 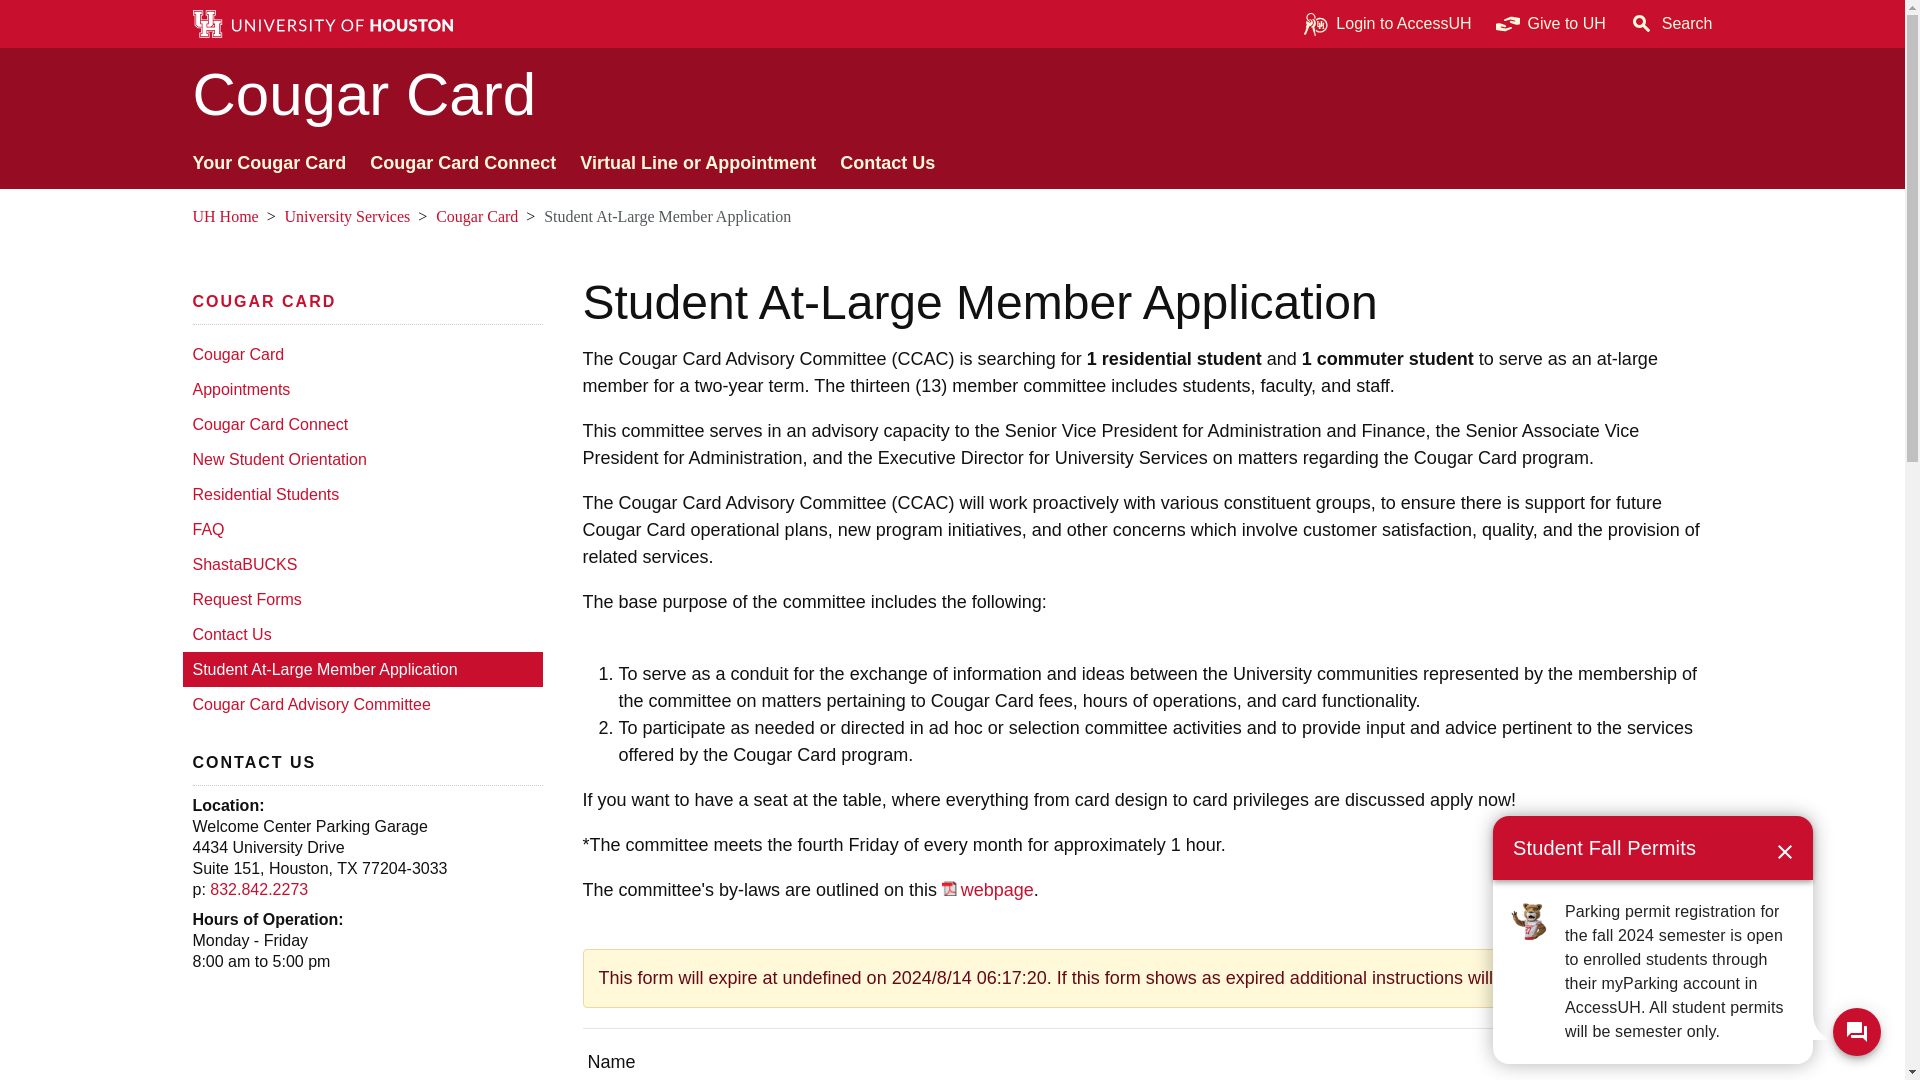 I want to click on Cougar Card, so click(x=362, y=354).